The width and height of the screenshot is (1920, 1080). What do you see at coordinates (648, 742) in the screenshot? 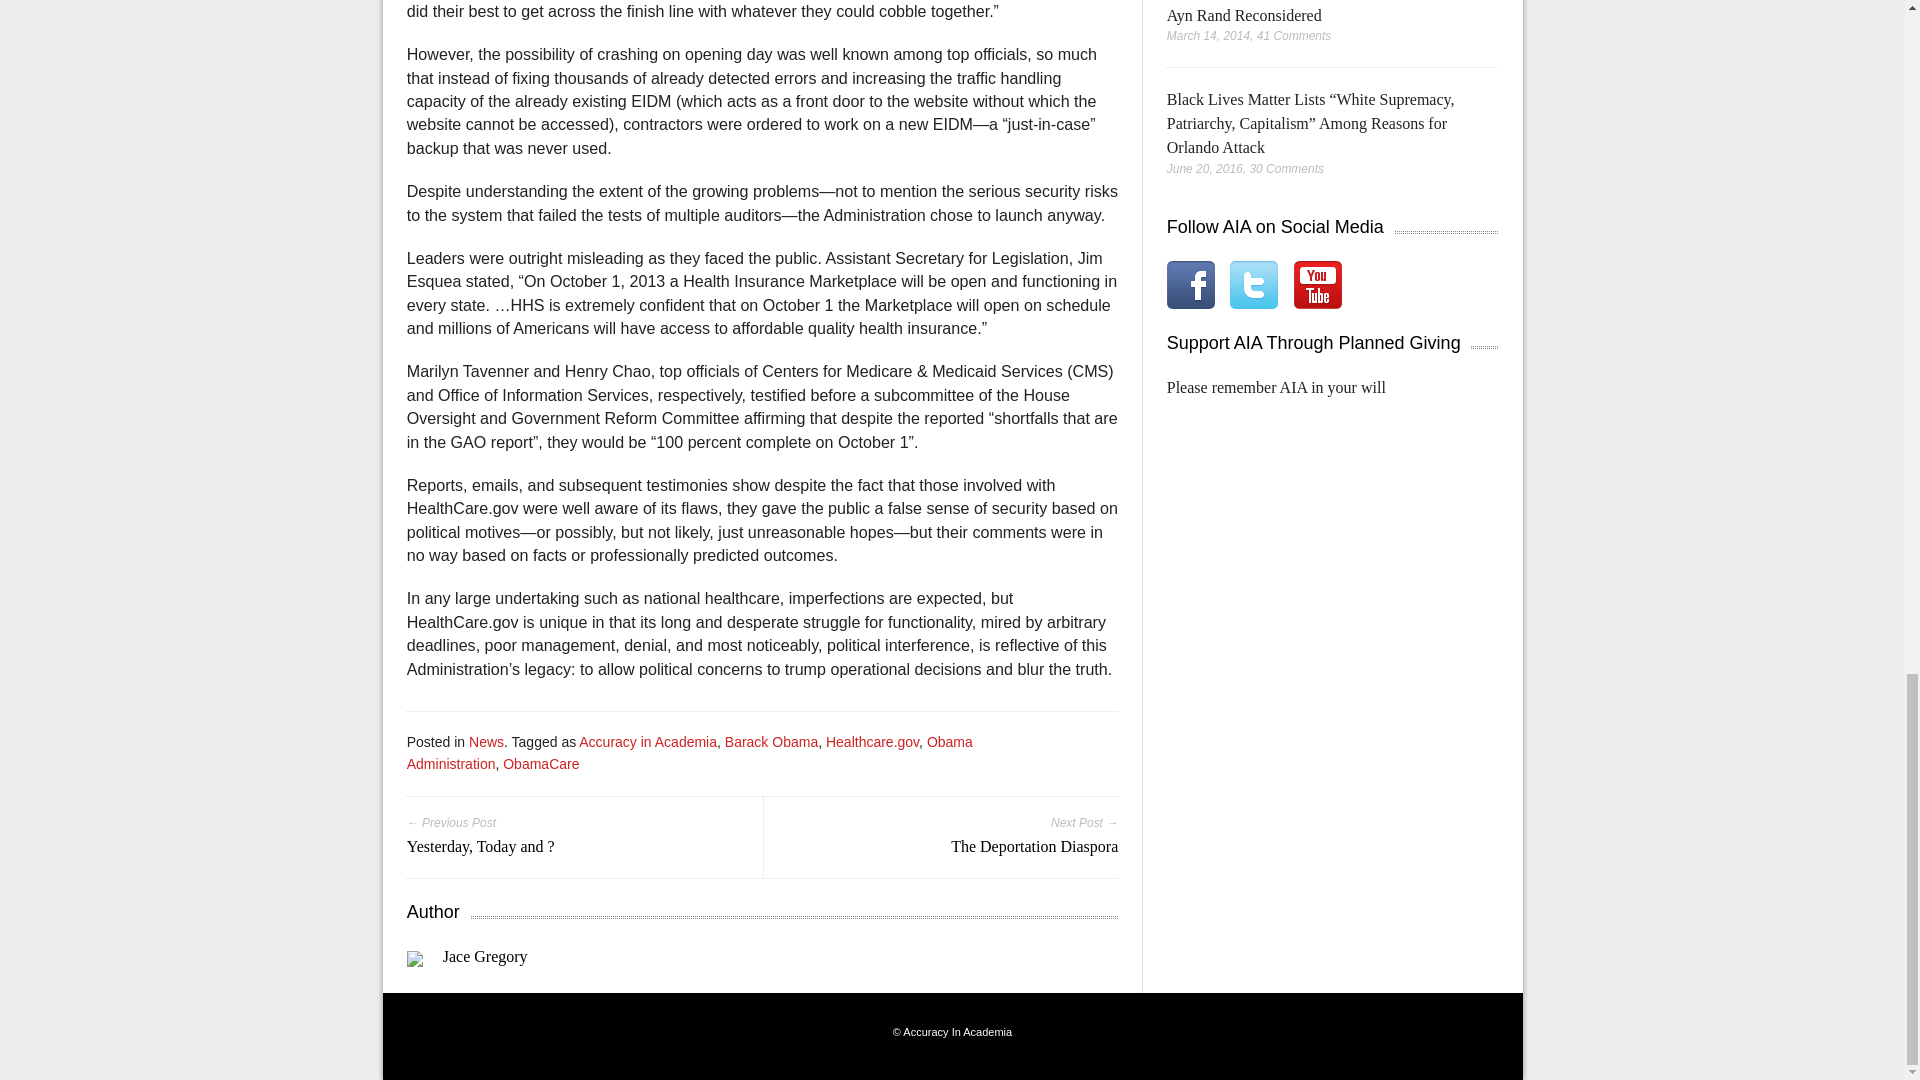
I see `Accuracy in Academia` at bounding box center [648, 742].